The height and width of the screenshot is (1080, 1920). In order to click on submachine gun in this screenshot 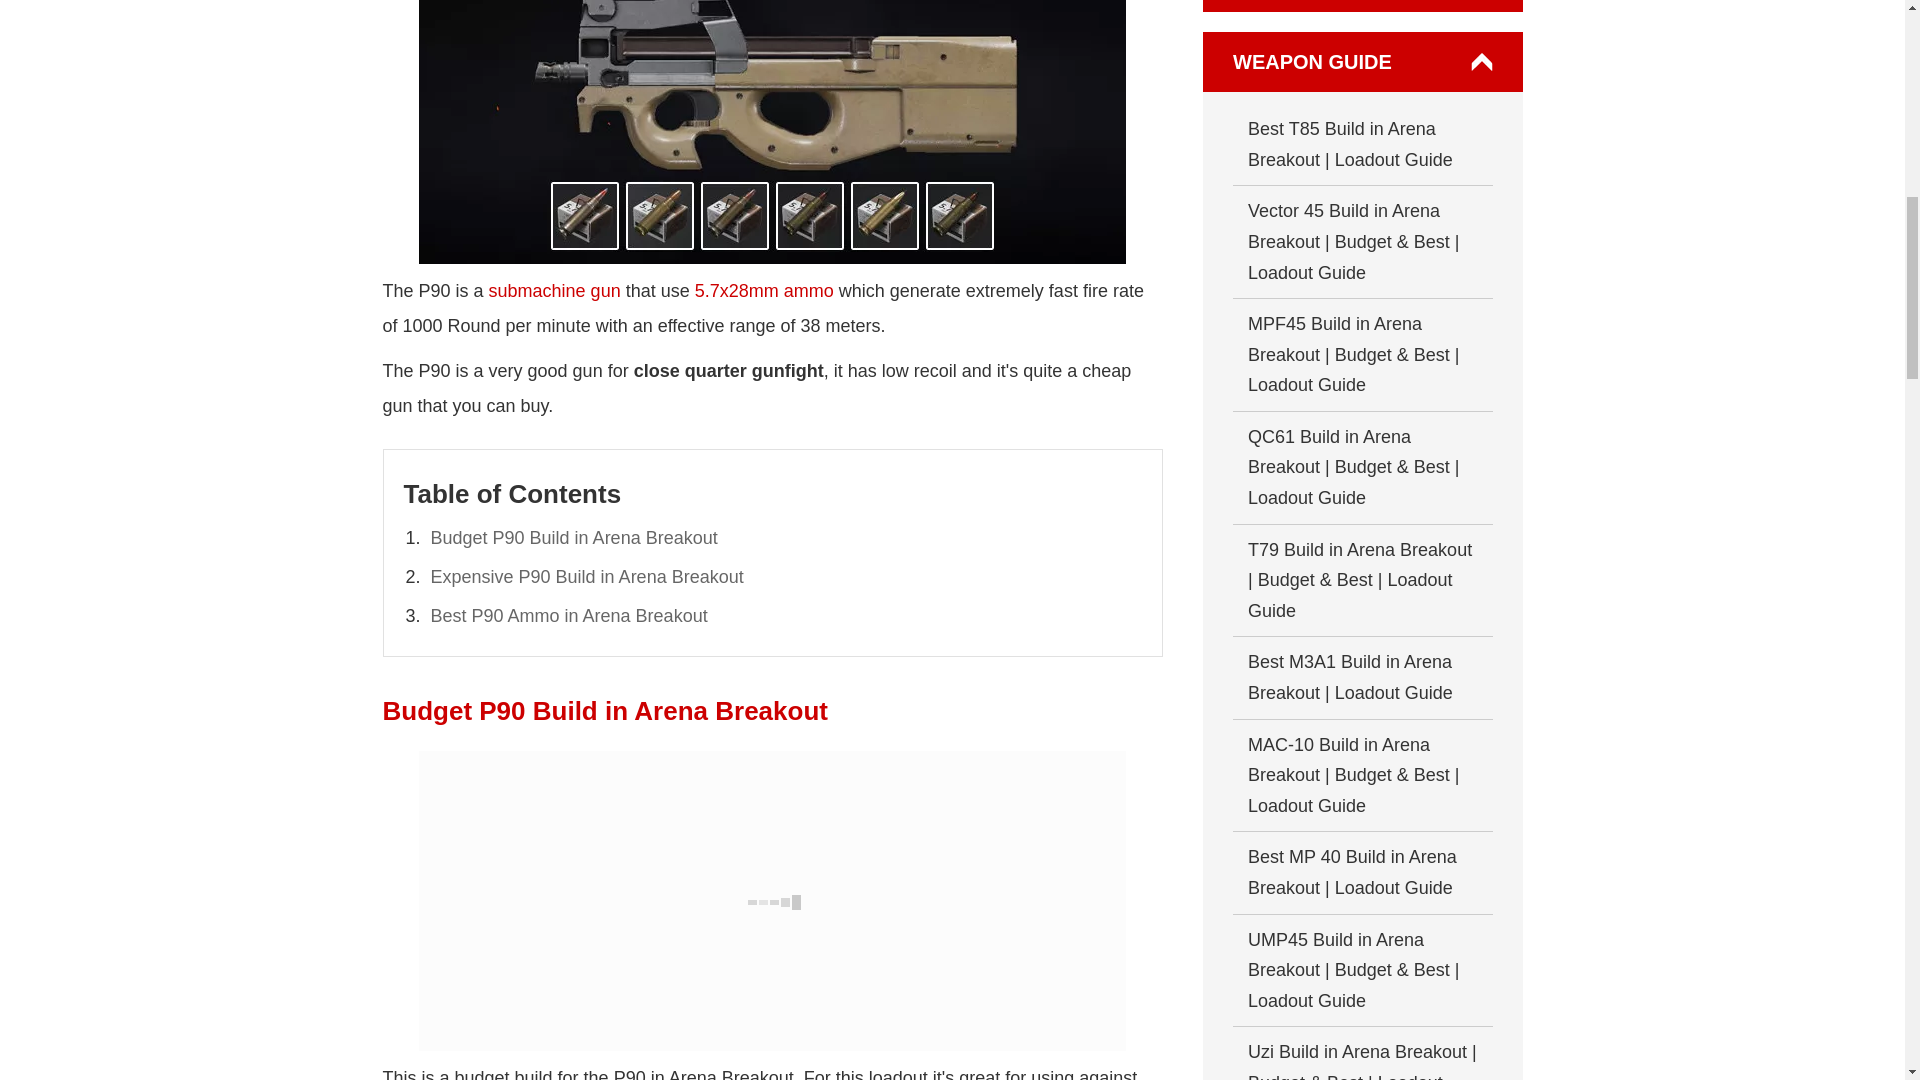, I will do `click(554, 290)`.